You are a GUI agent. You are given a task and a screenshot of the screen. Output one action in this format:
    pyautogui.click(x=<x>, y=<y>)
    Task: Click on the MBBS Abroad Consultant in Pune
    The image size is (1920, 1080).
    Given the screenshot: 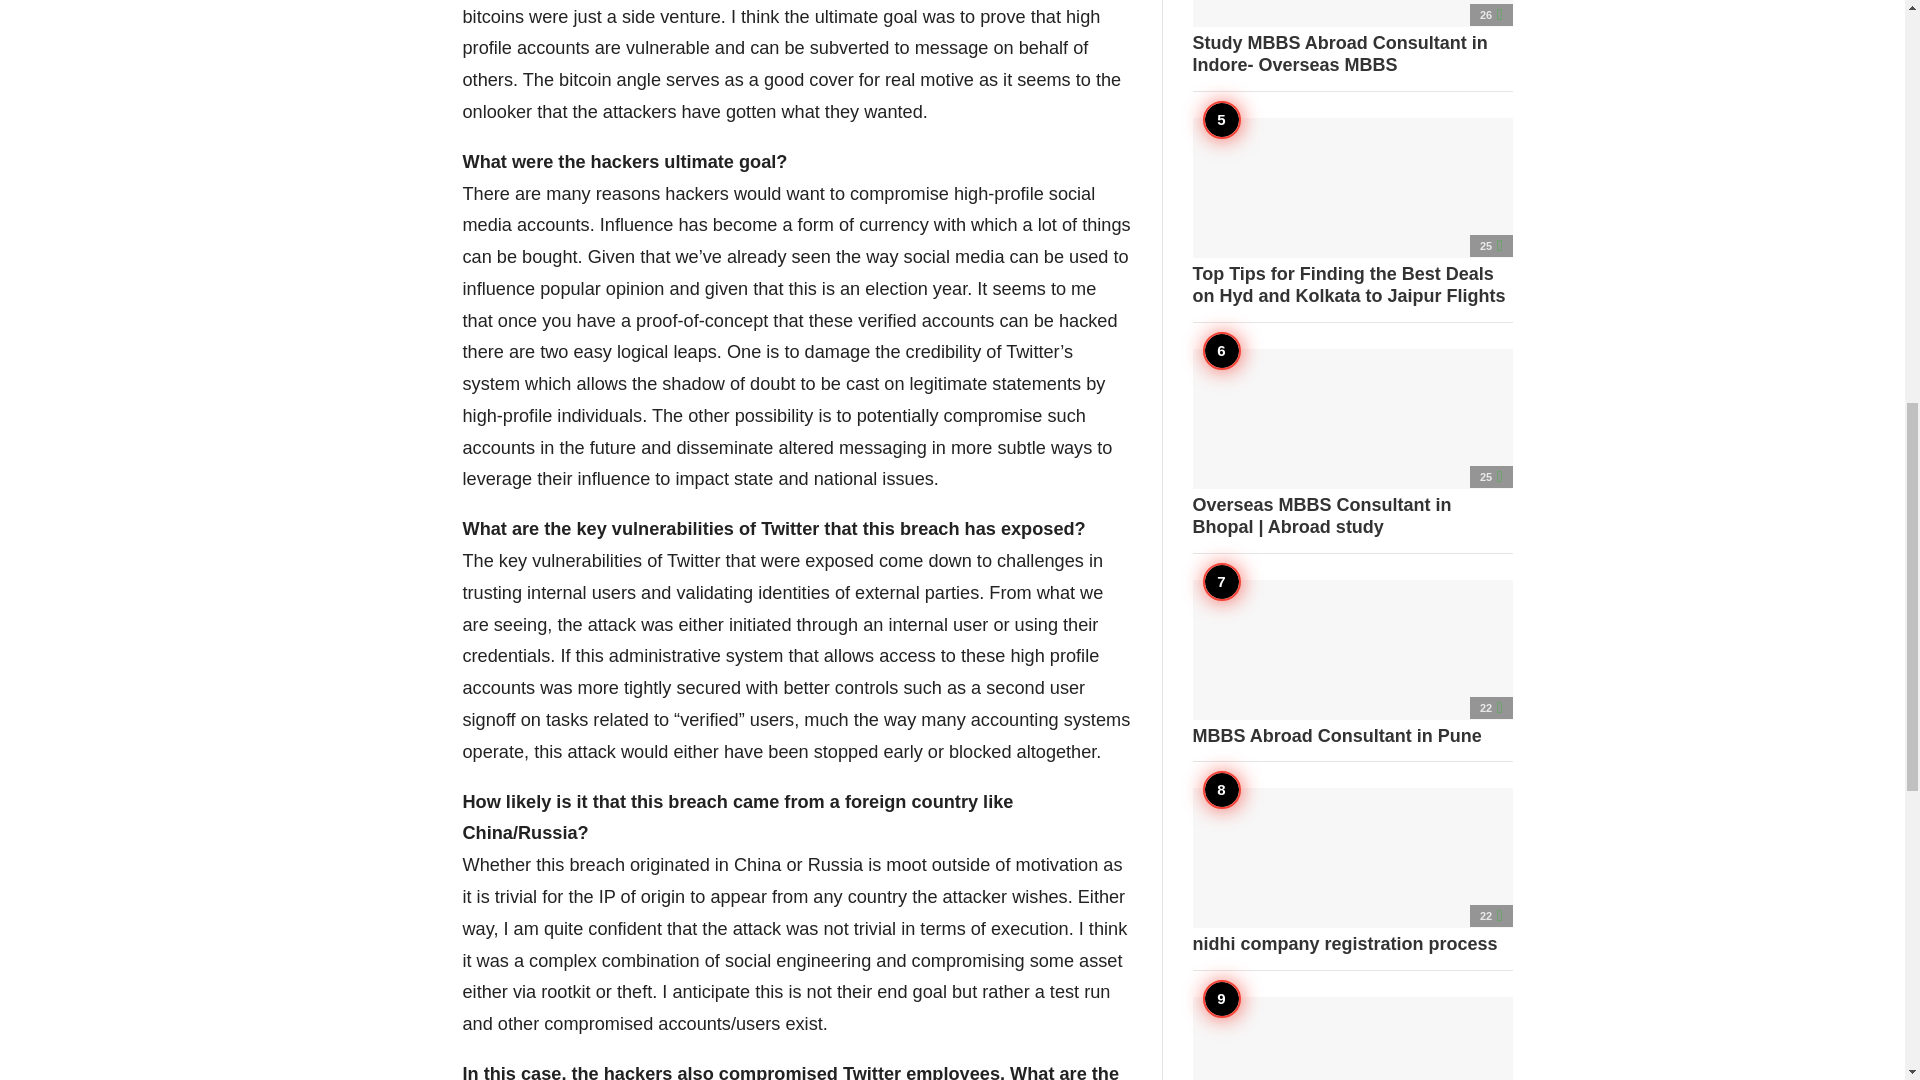 What is the action you would take?
    pyautogui.click(x=1352, y=664)
    